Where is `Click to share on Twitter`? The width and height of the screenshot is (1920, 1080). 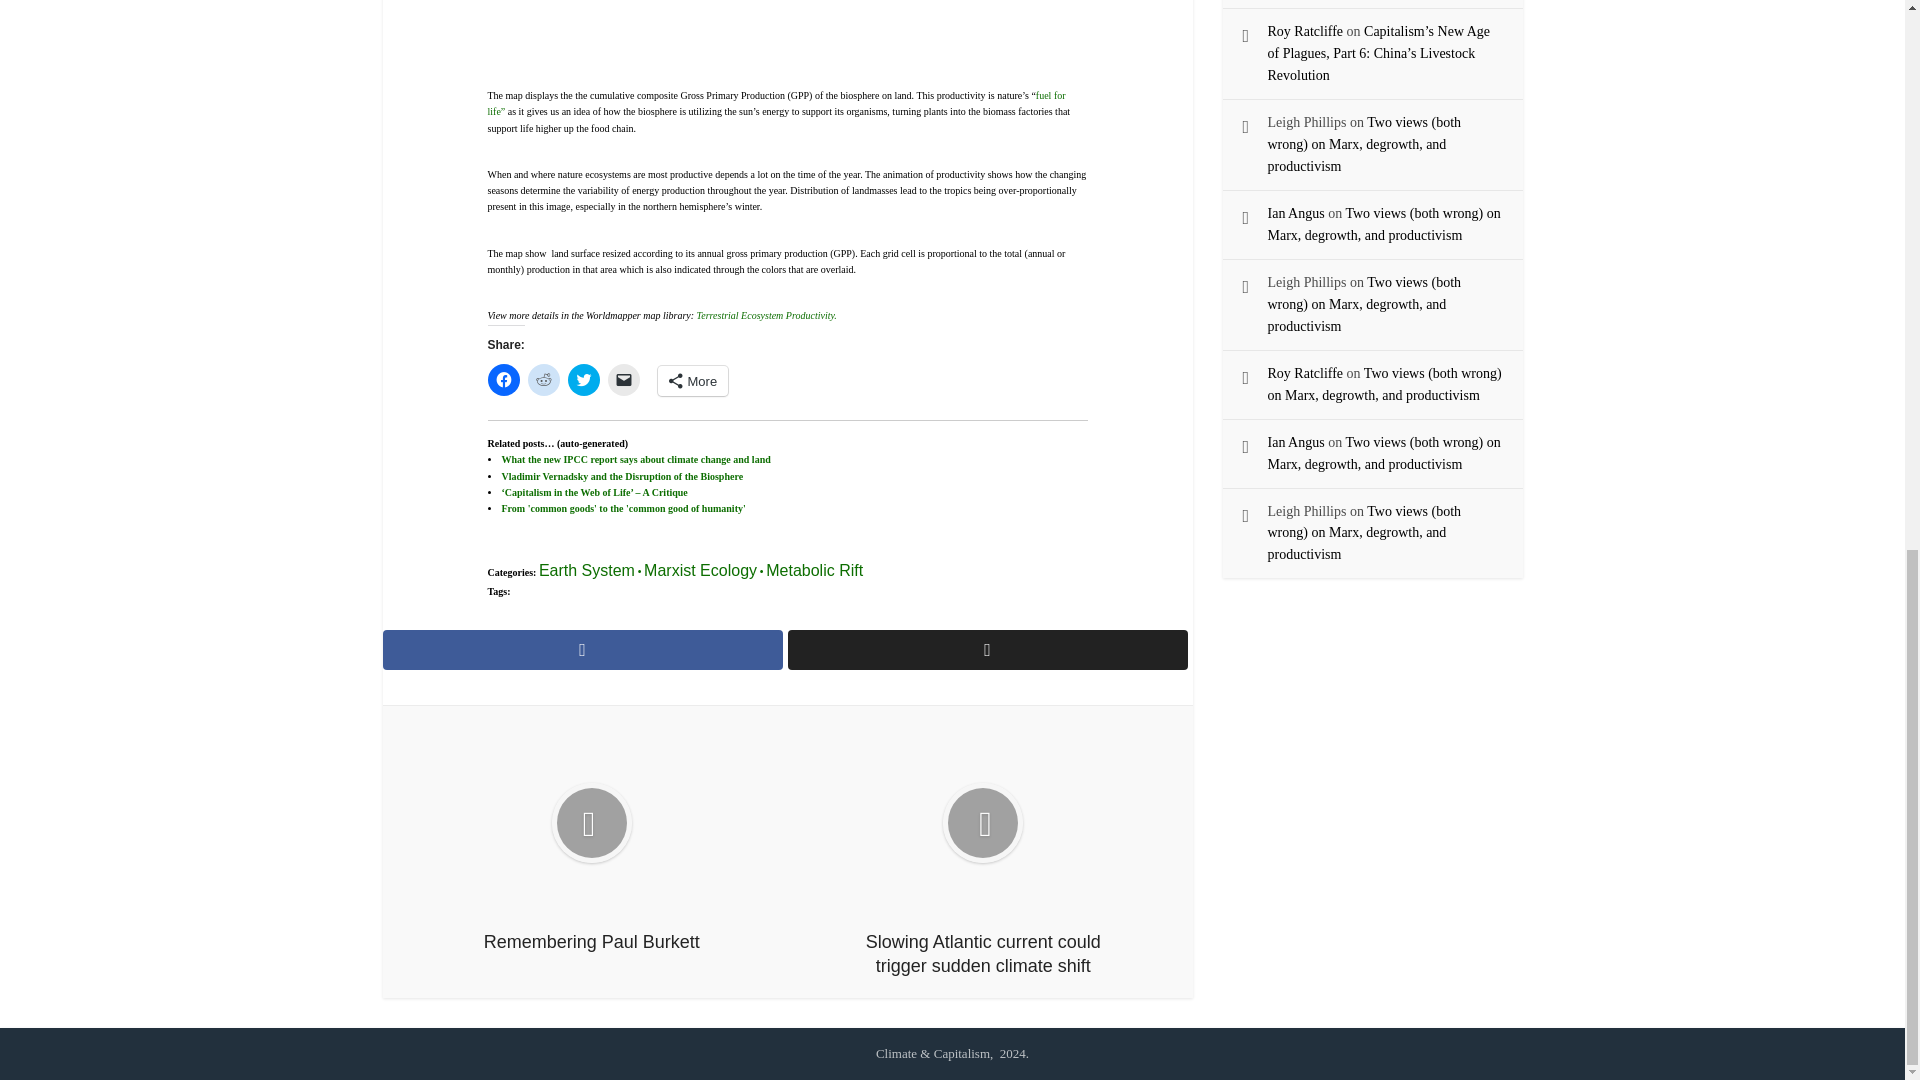
Click to share on Twitter is located at coordinates (584, 380).